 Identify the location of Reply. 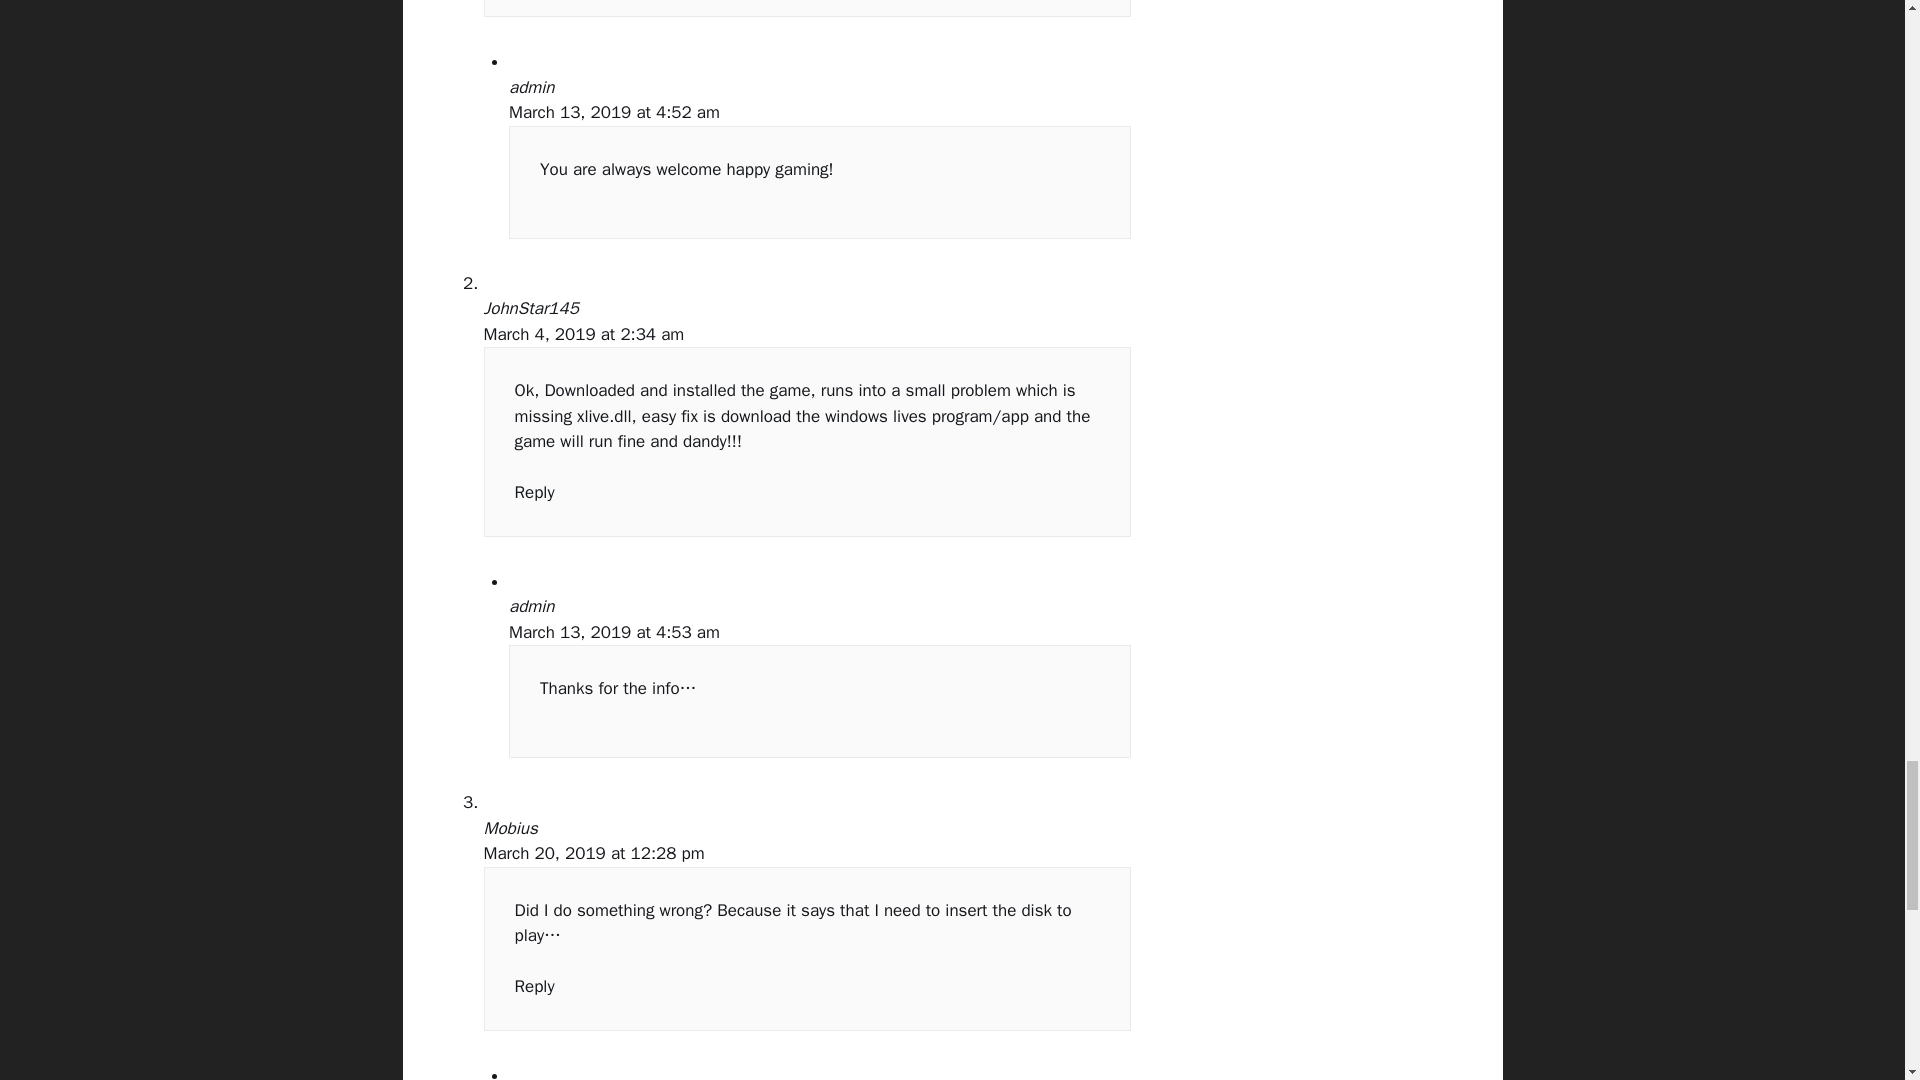
(534, 492).